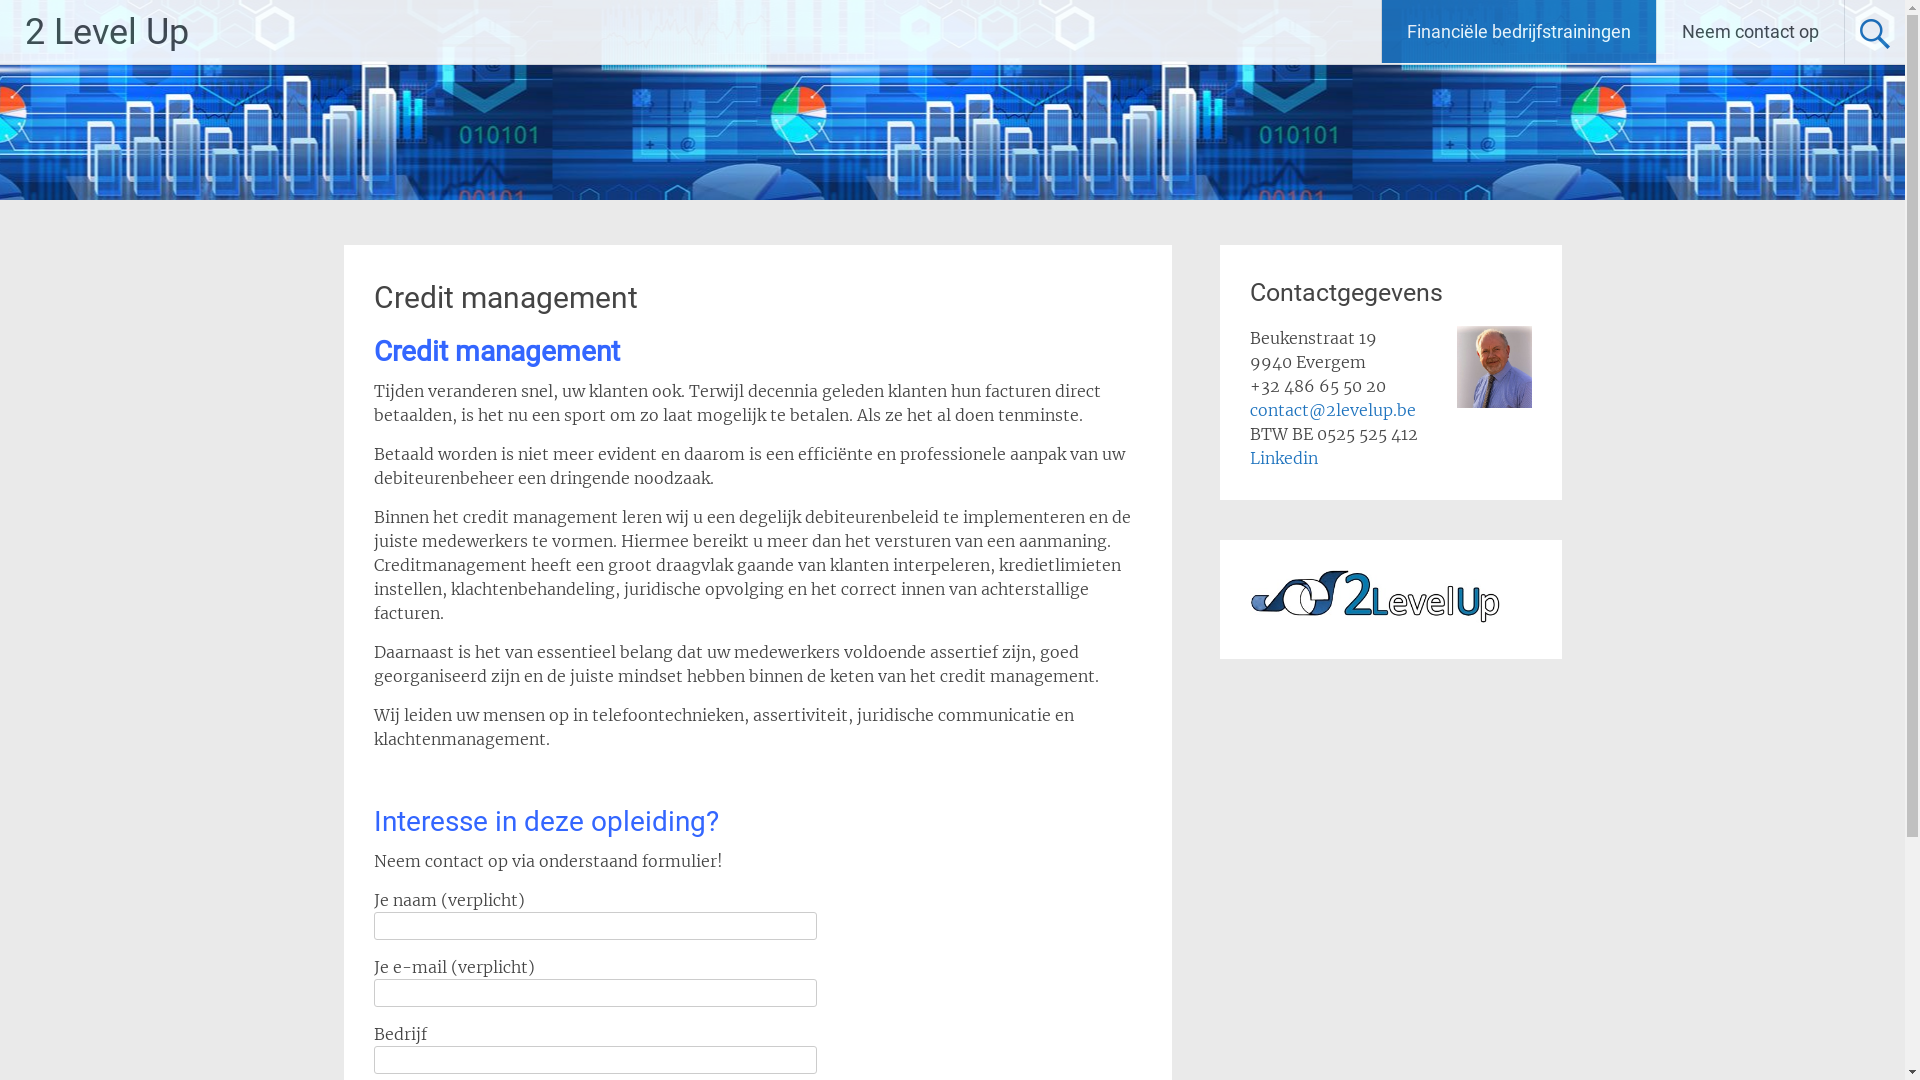 This screenshot has height=1080, width=1920. What do you see at coordinates (1284, 458) in the screenshot?
I see `Linkedin` at bounding box center [1284, 458].